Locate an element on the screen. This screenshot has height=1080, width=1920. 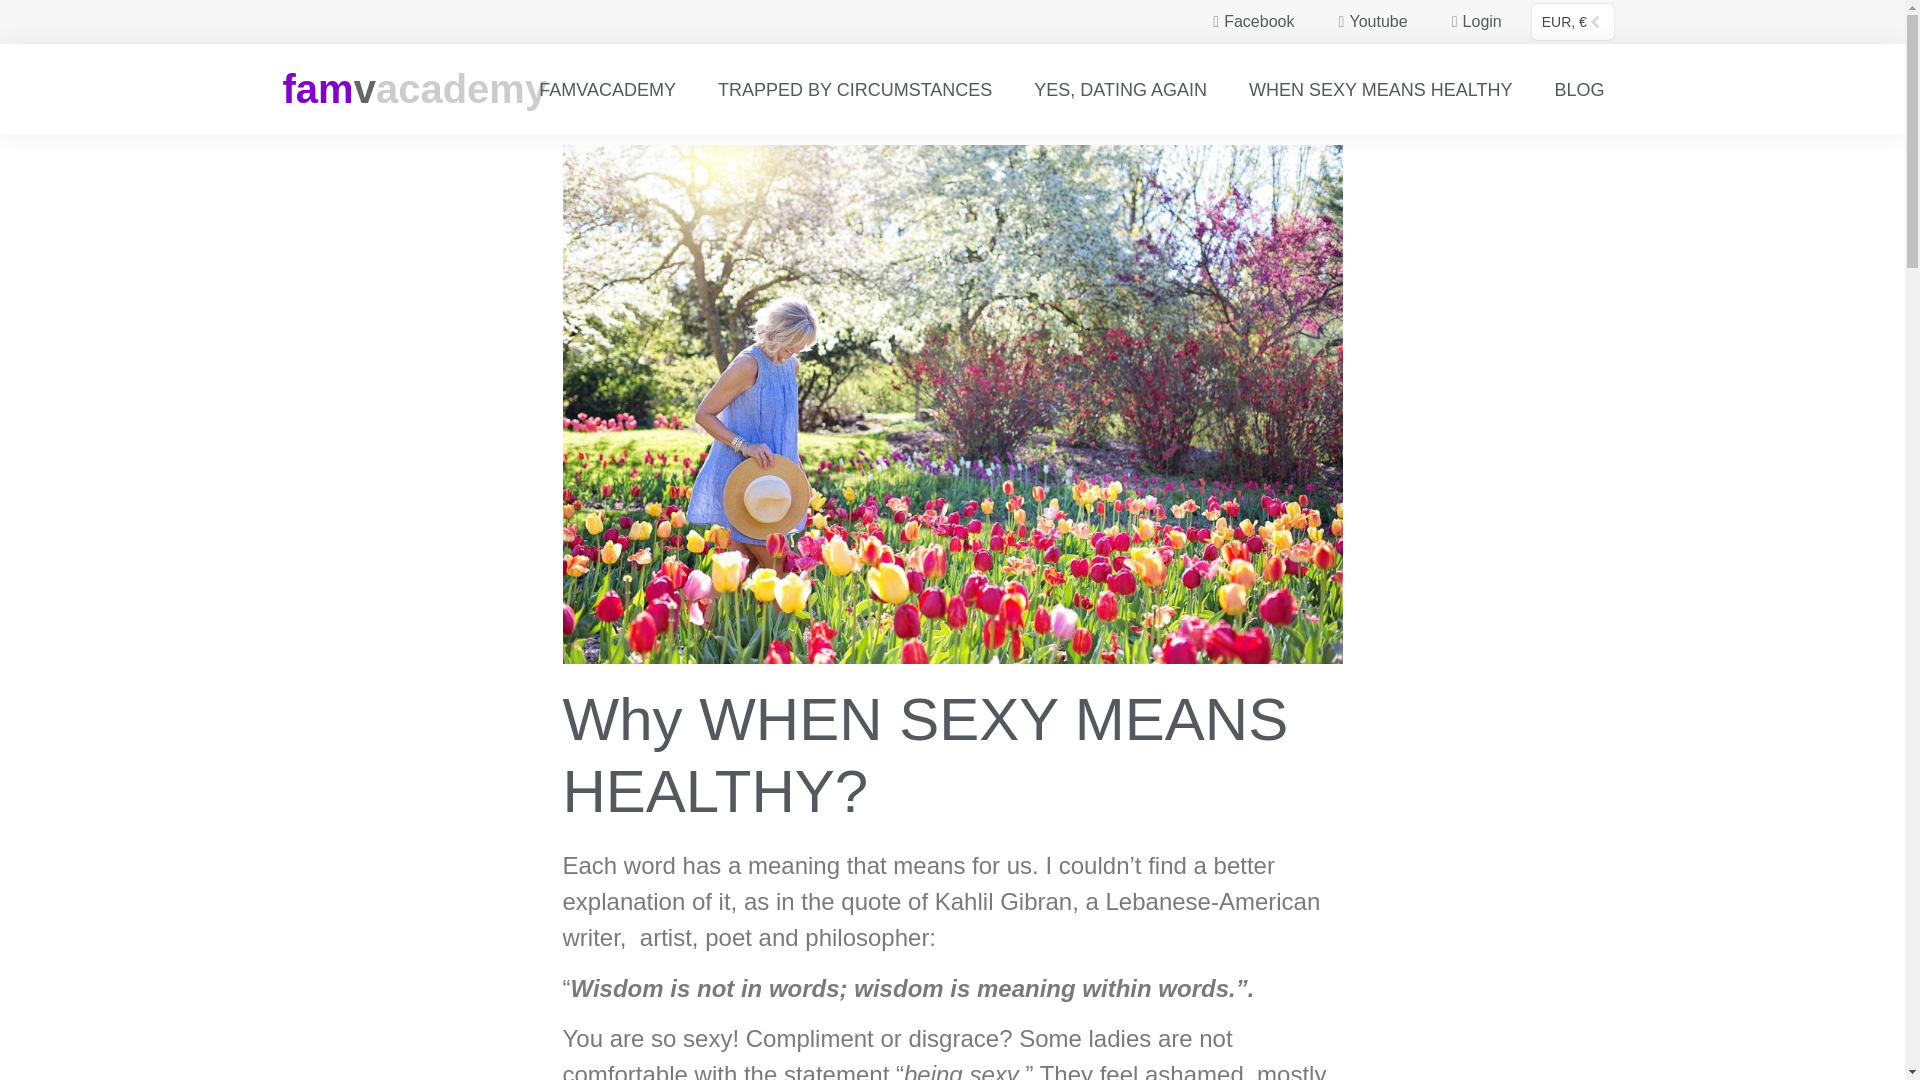
YES, DATING AGAIN is located at coordinates (1120, 90).